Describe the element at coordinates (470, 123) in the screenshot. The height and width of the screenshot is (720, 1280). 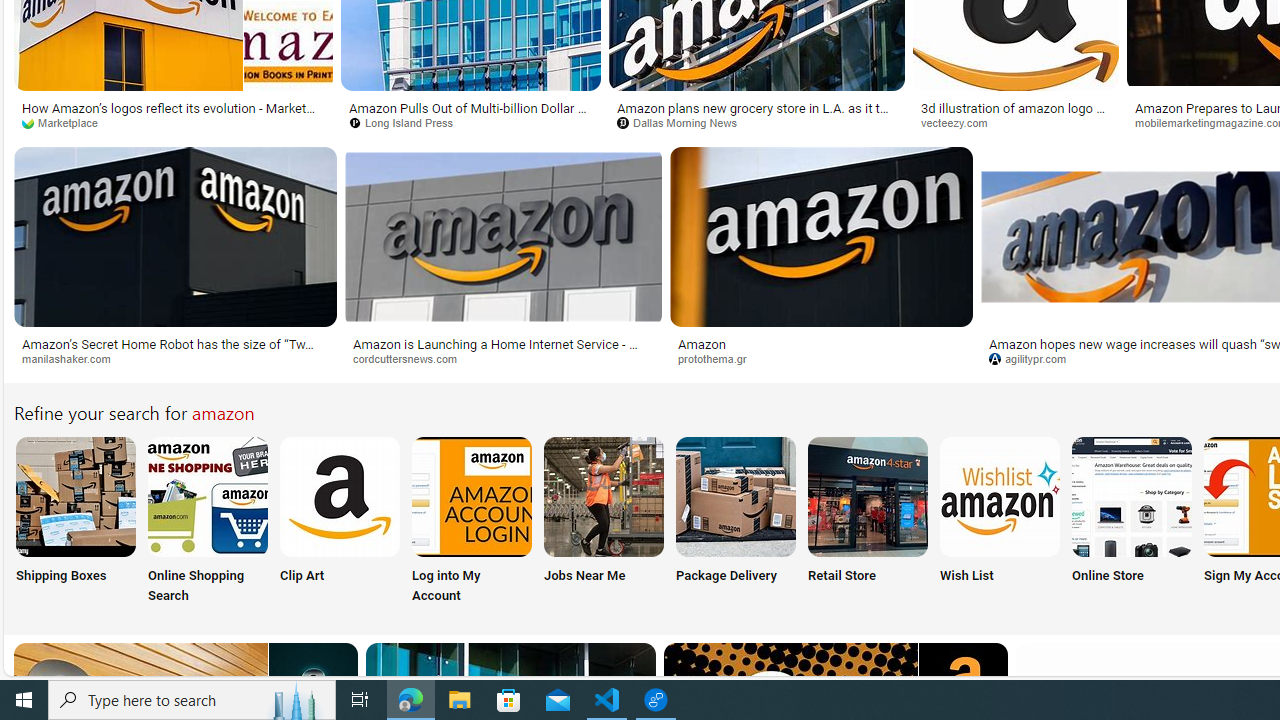
I see `Long Island Press` at that location.